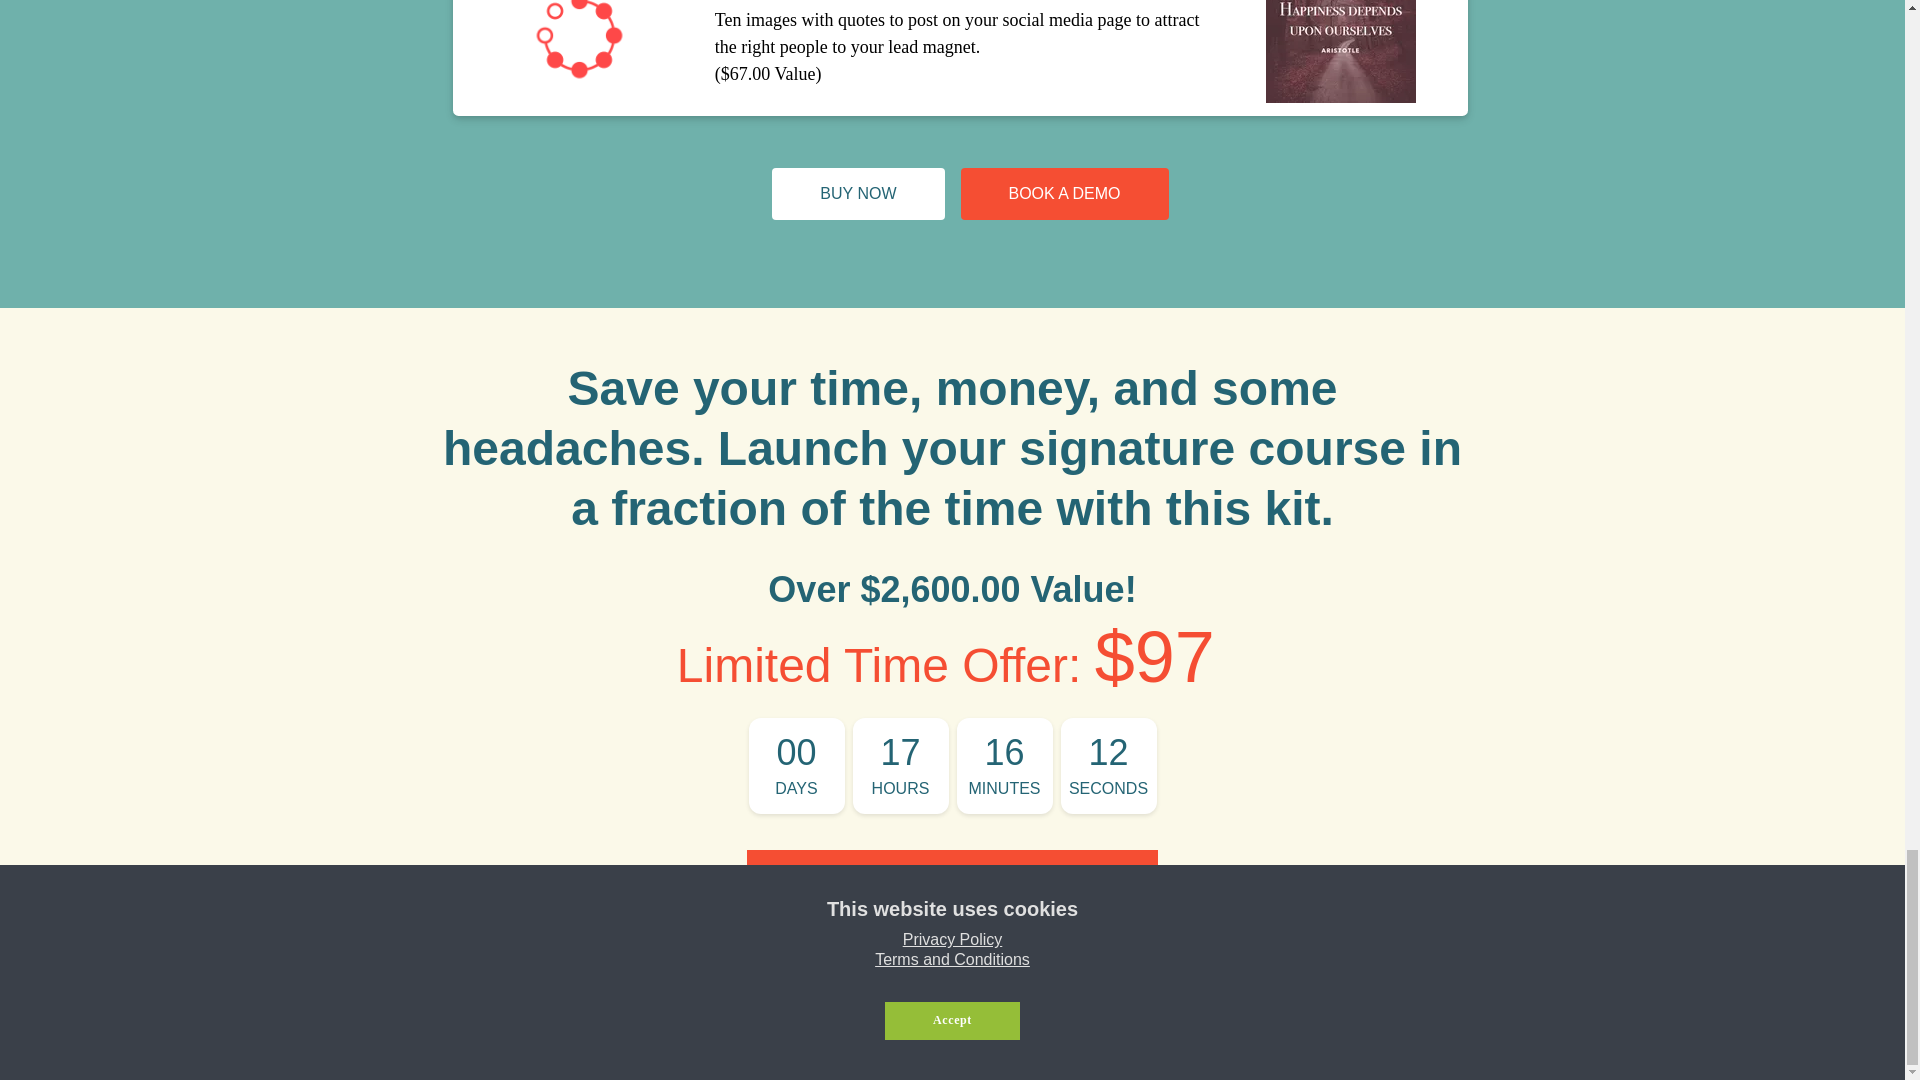 The height and width of the screenshot is (1080, 1920). I want to click on BOOK A DEMO, so click(1064, 194).